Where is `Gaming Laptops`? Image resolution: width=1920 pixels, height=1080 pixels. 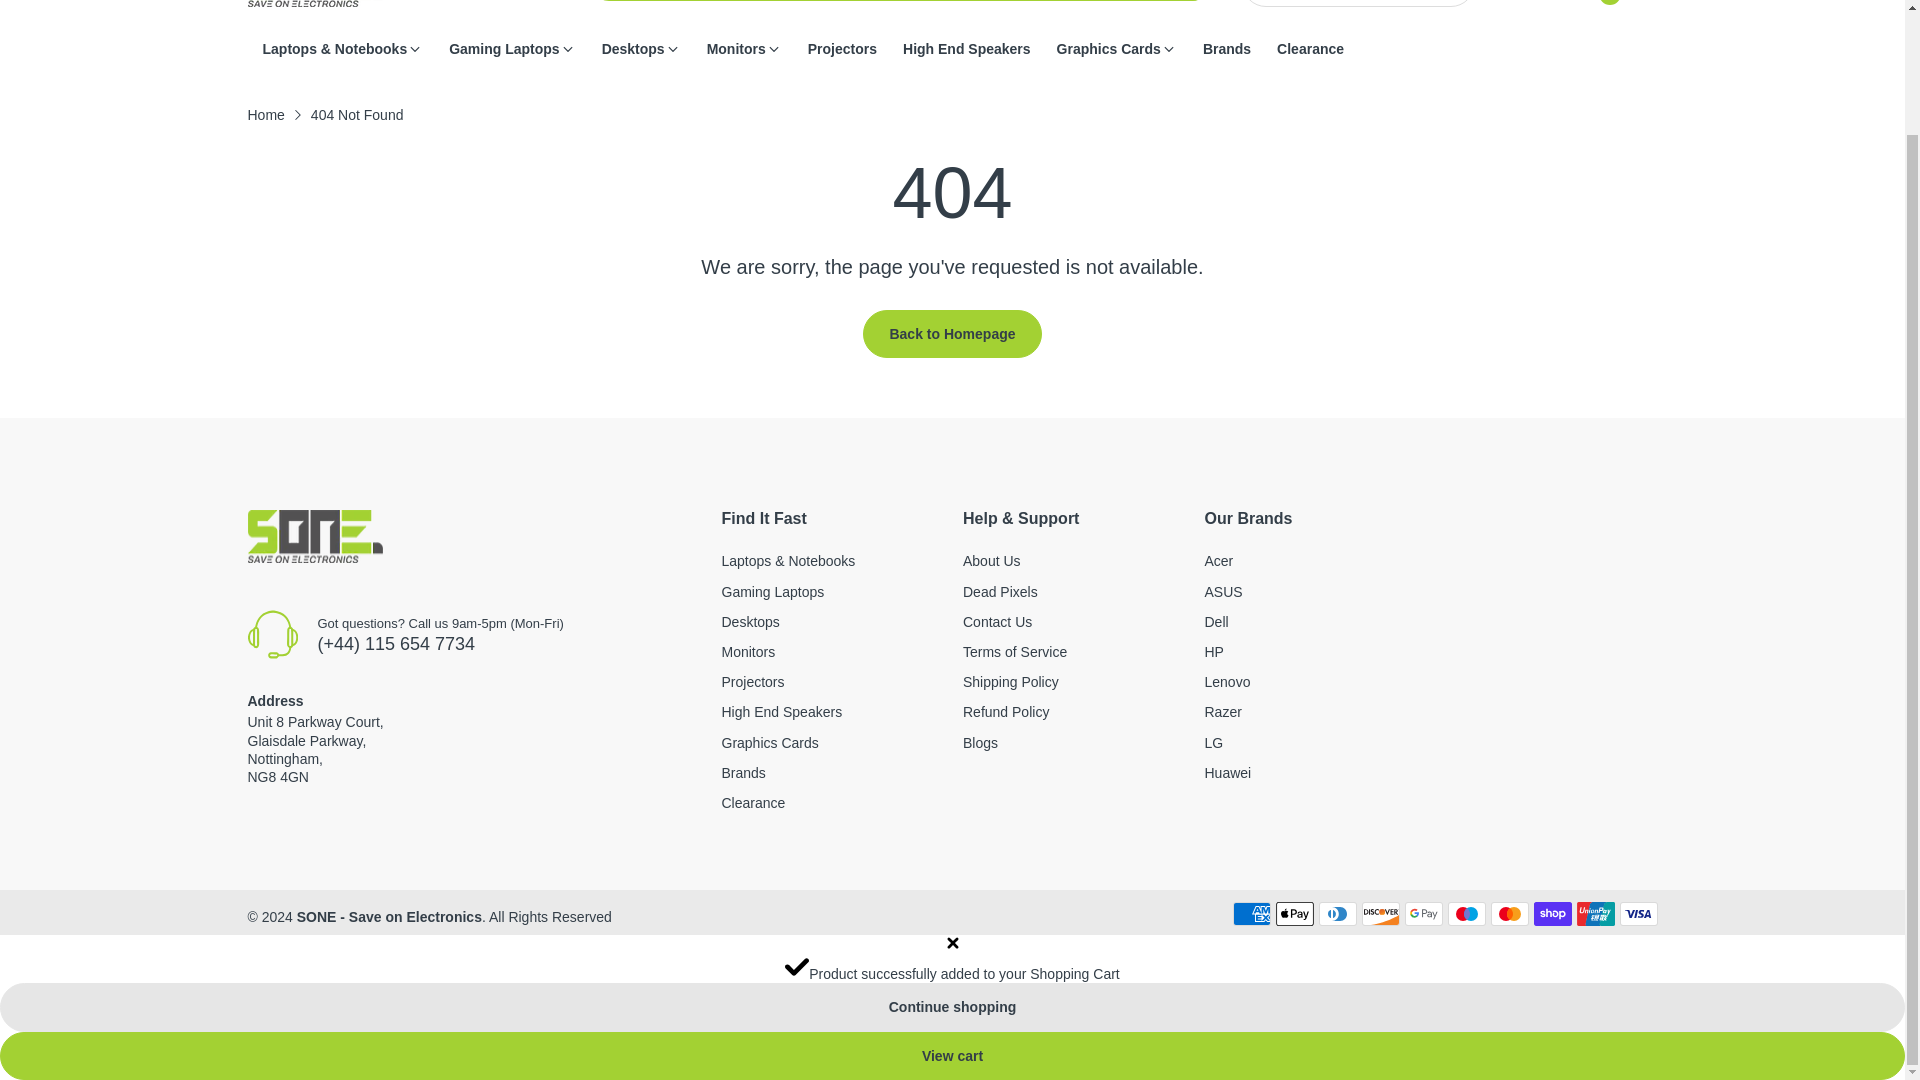
Gaming Laptops is located at coordinates (504, 49).